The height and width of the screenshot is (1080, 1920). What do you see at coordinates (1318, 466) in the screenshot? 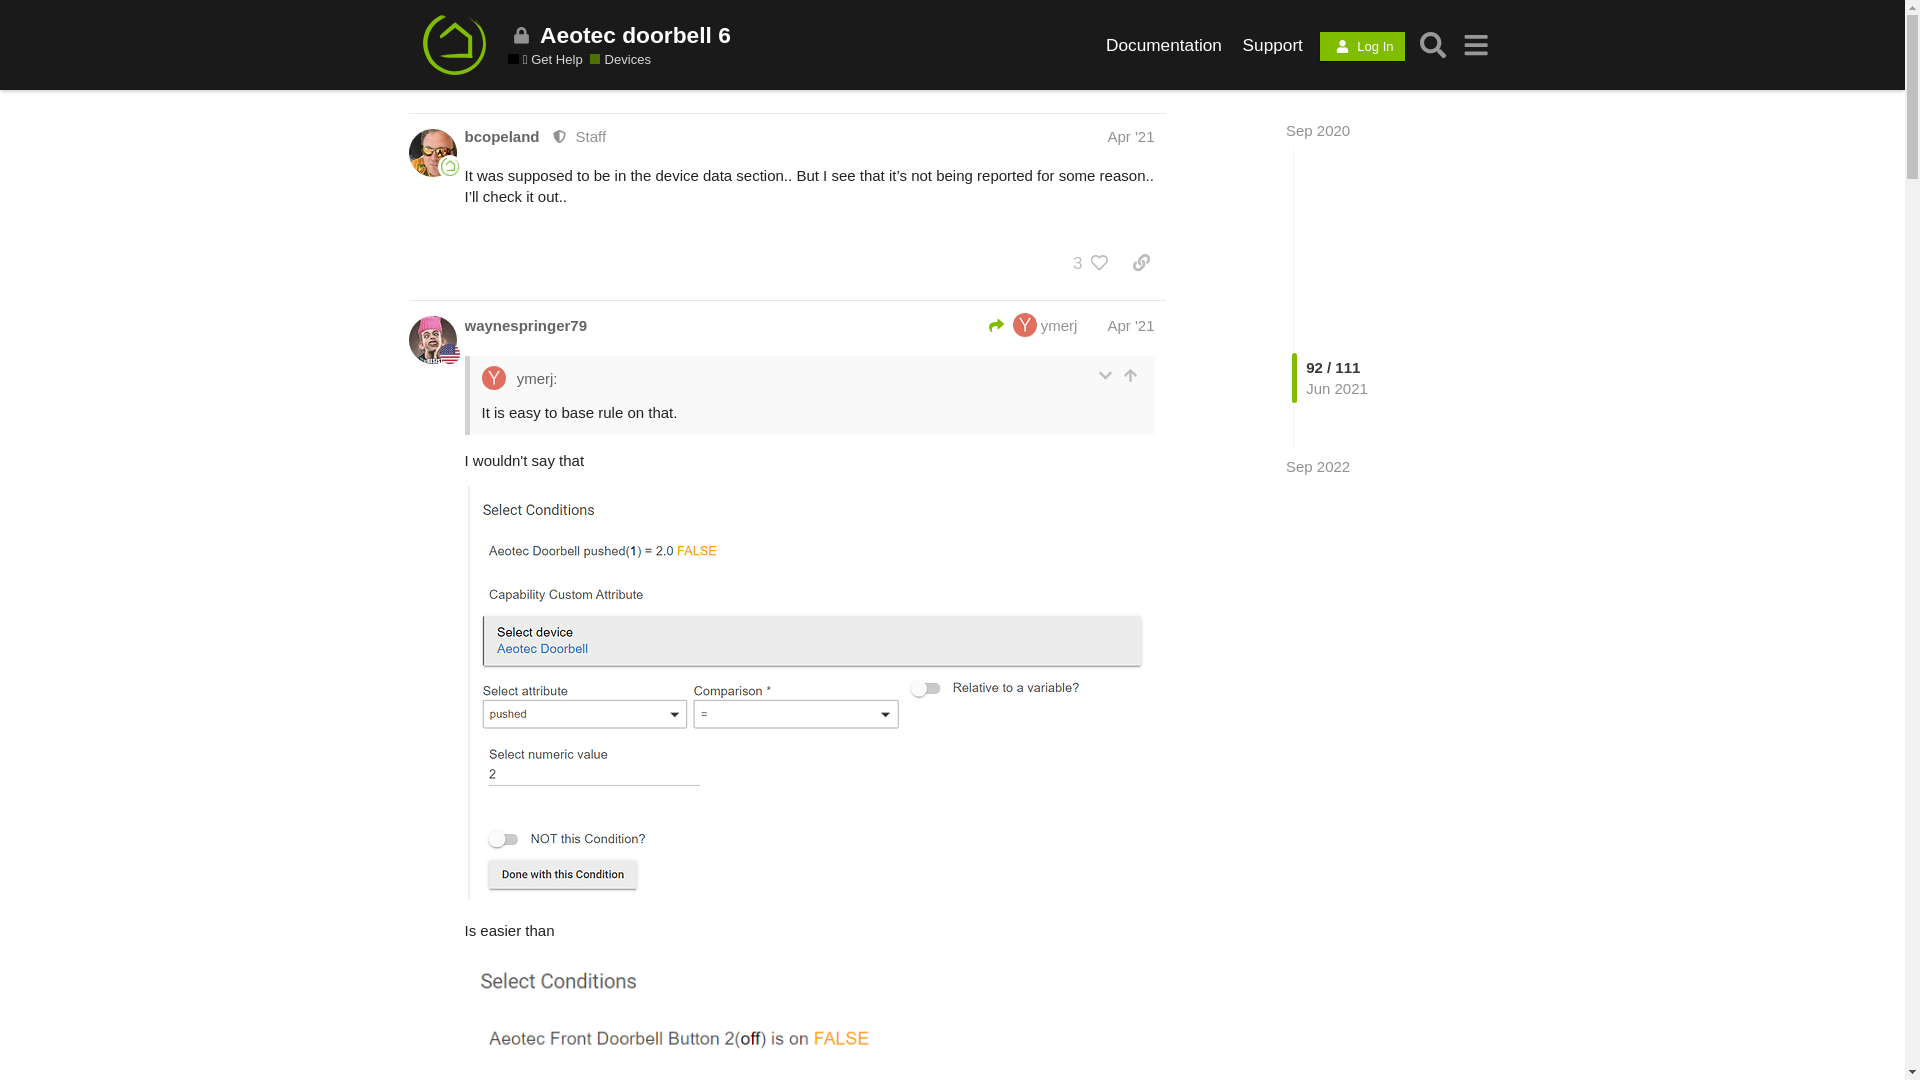
I see `Sep 16, 2022 8:10 pm` at bounding box center [1318, 466].